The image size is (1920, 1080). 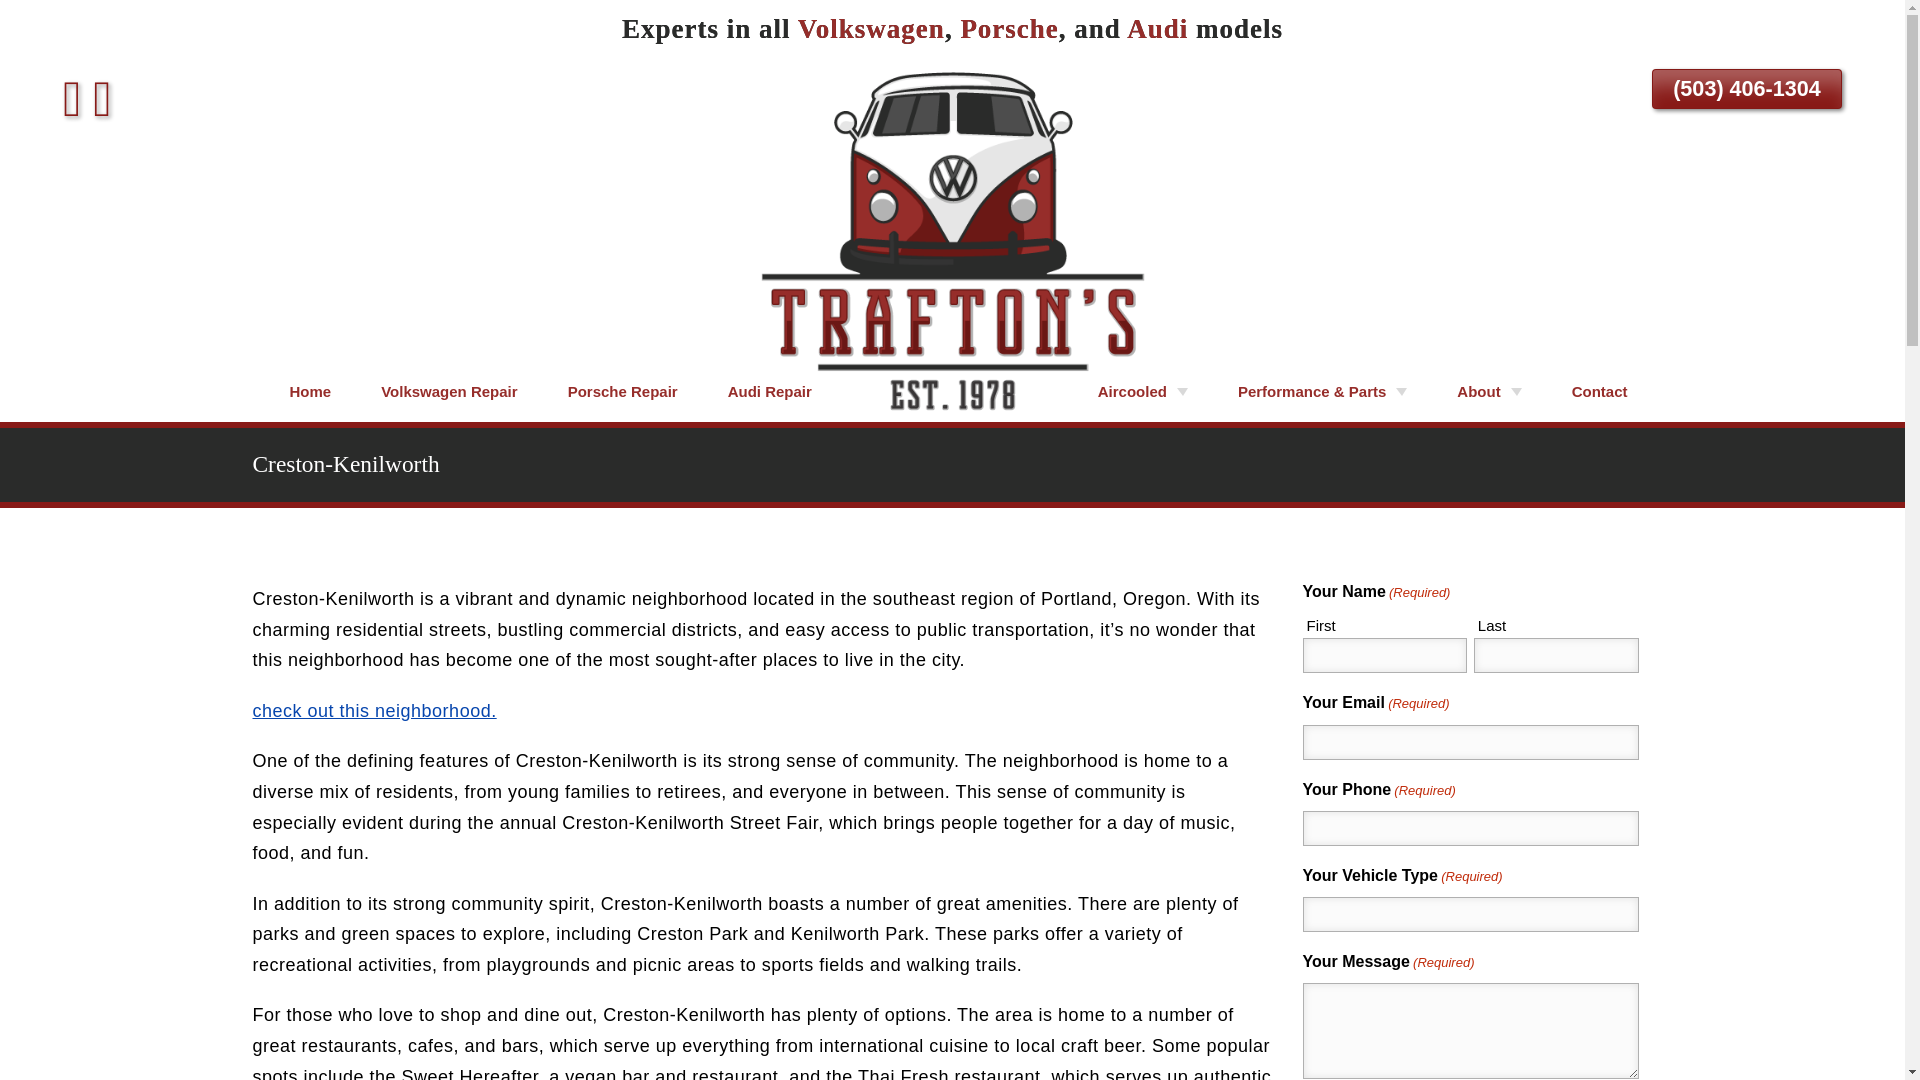 I want to click on About, so click(x=1488, y=391).